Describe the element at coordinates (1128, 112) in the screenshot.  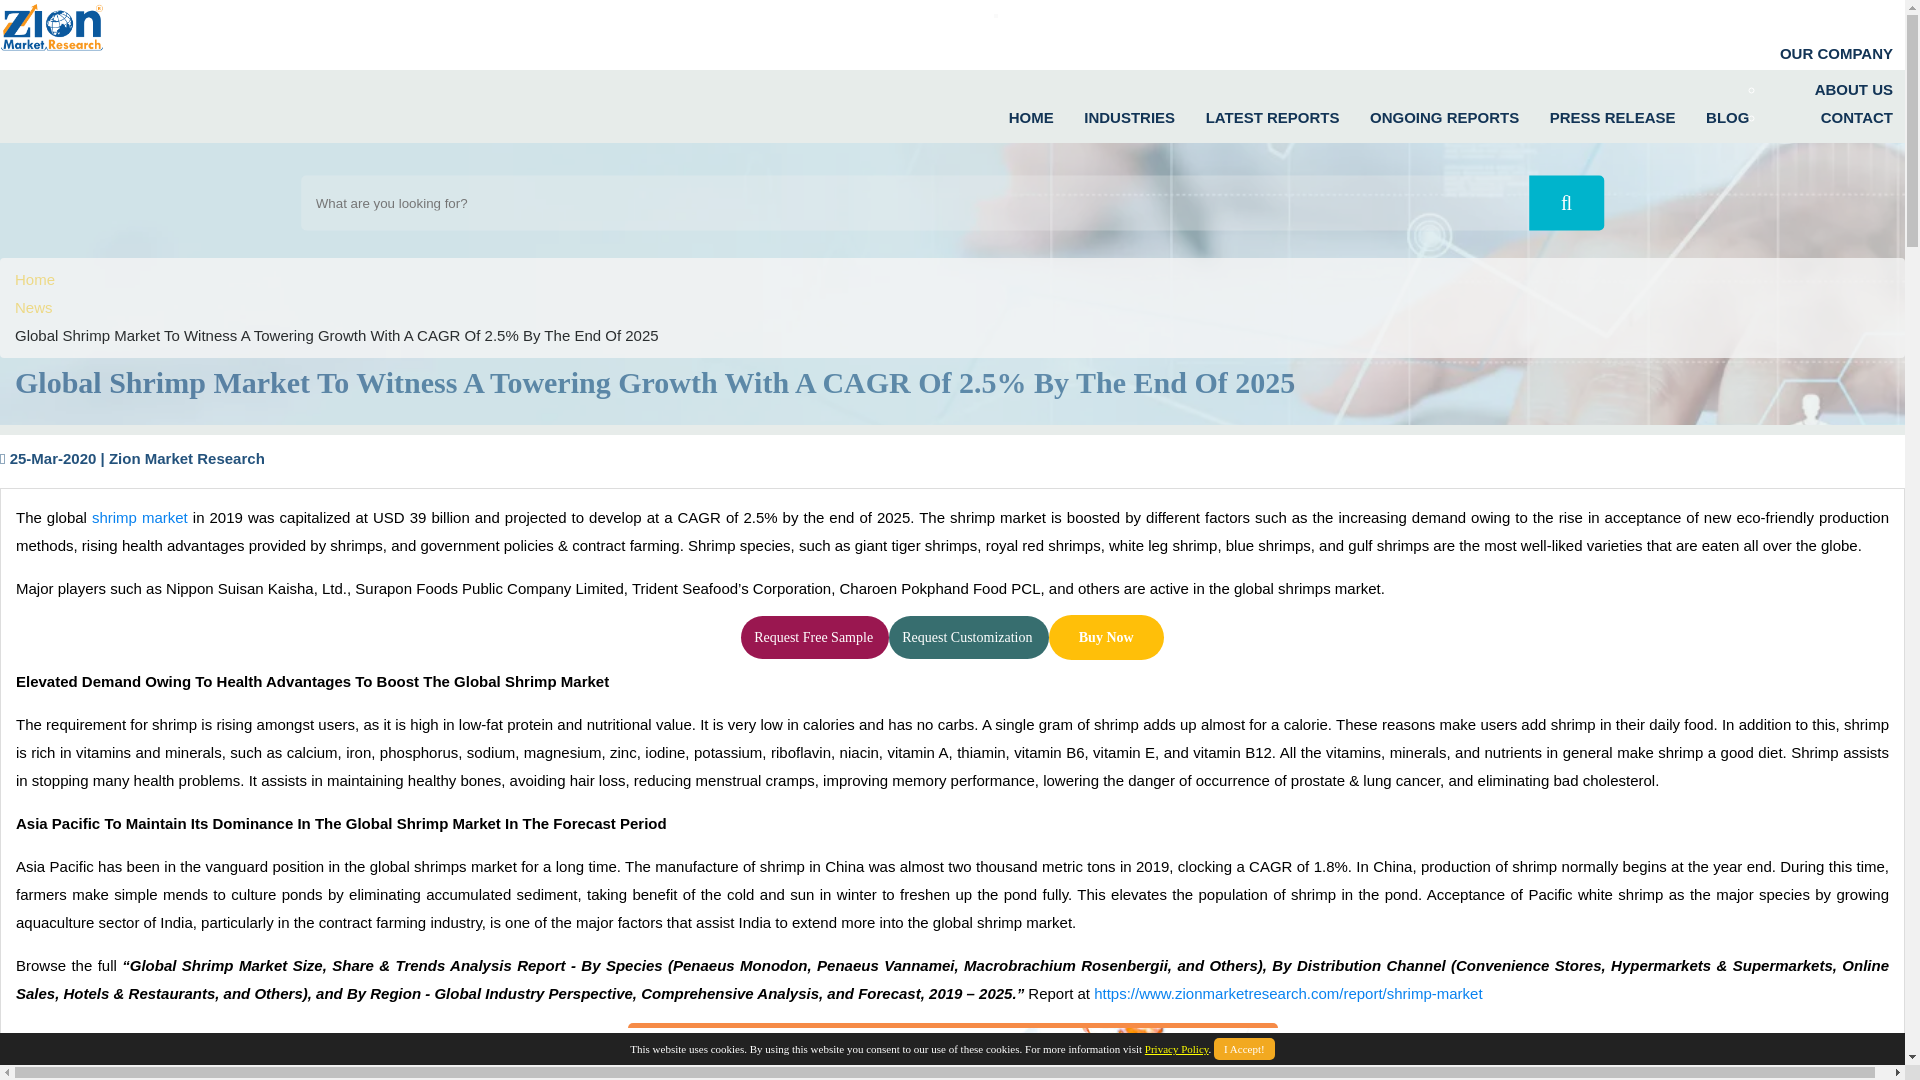
I see `INDUSTRIES` at that location.